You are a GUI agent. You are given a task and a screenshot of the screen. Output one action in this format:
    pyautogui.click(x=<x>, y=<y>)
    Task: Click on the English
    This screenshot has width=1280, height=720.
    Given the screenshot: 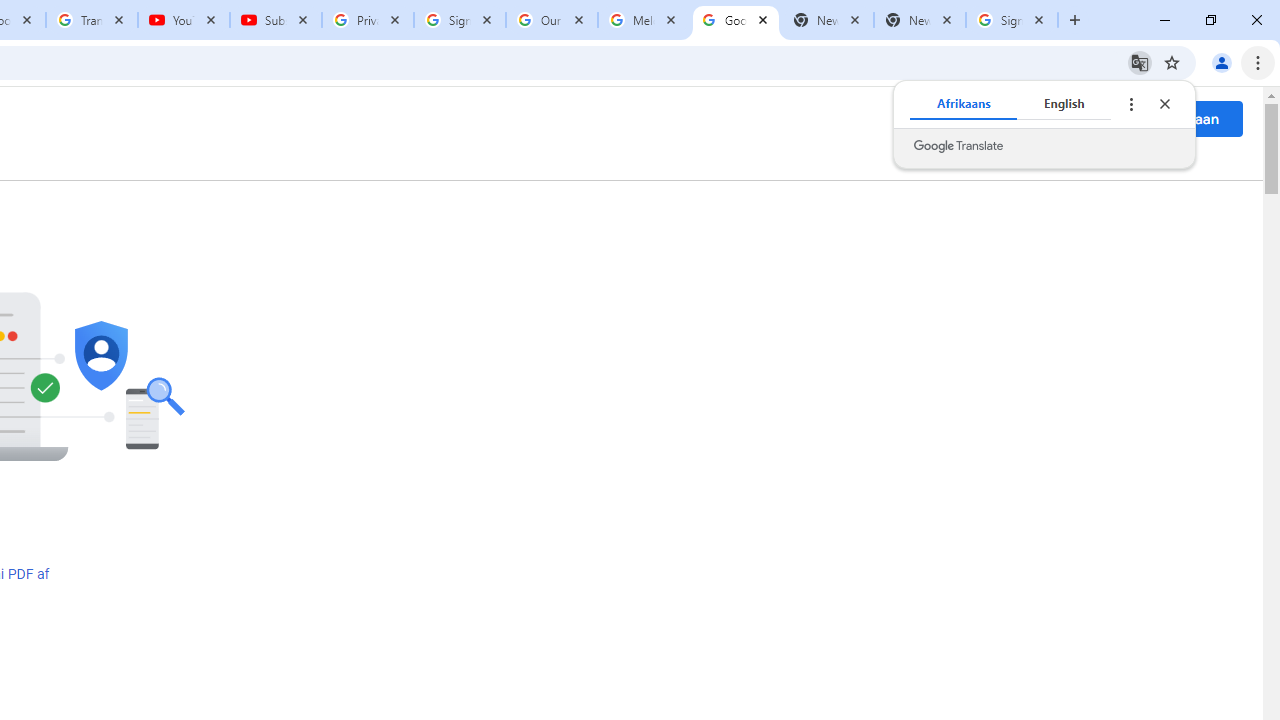 What is the action you would take?
    pyautogui.click(x=1064, y=104)
    